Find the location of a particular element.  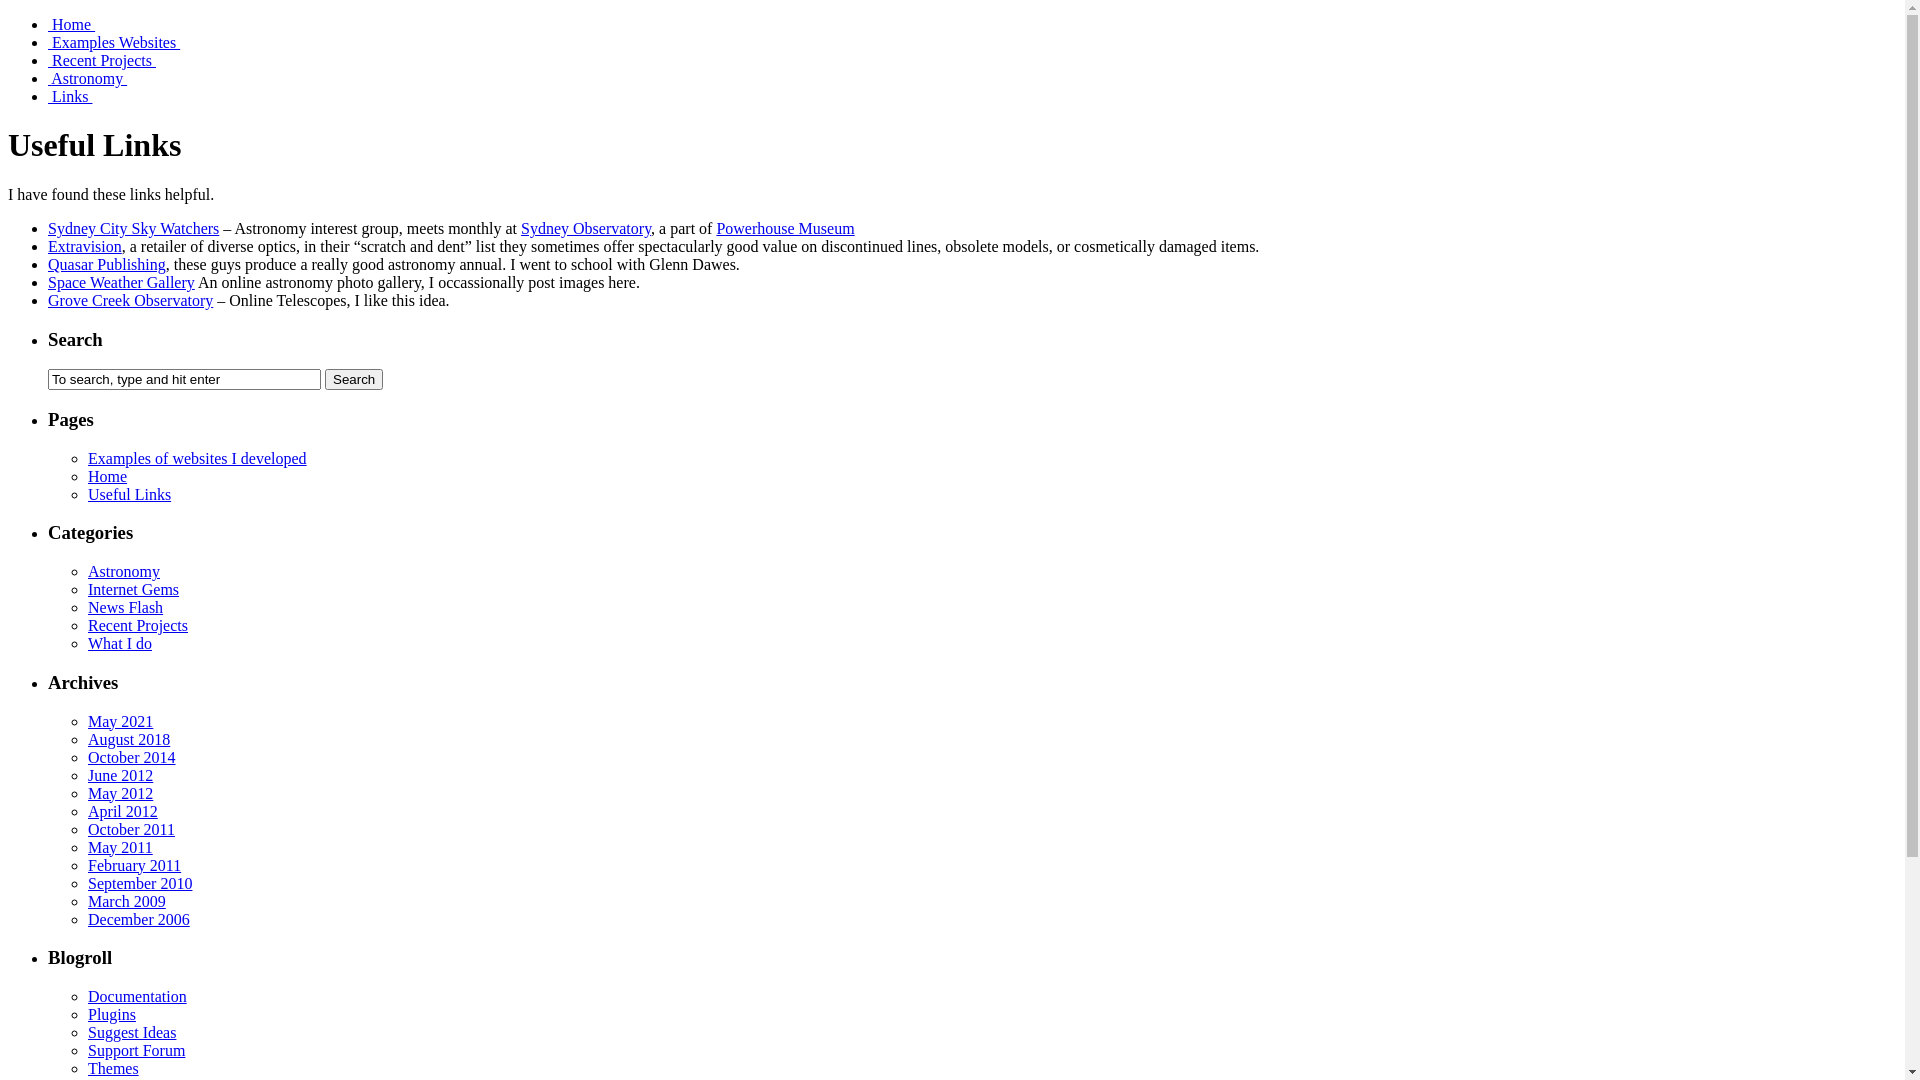

September 2010 is located at coordinates (140, 884).